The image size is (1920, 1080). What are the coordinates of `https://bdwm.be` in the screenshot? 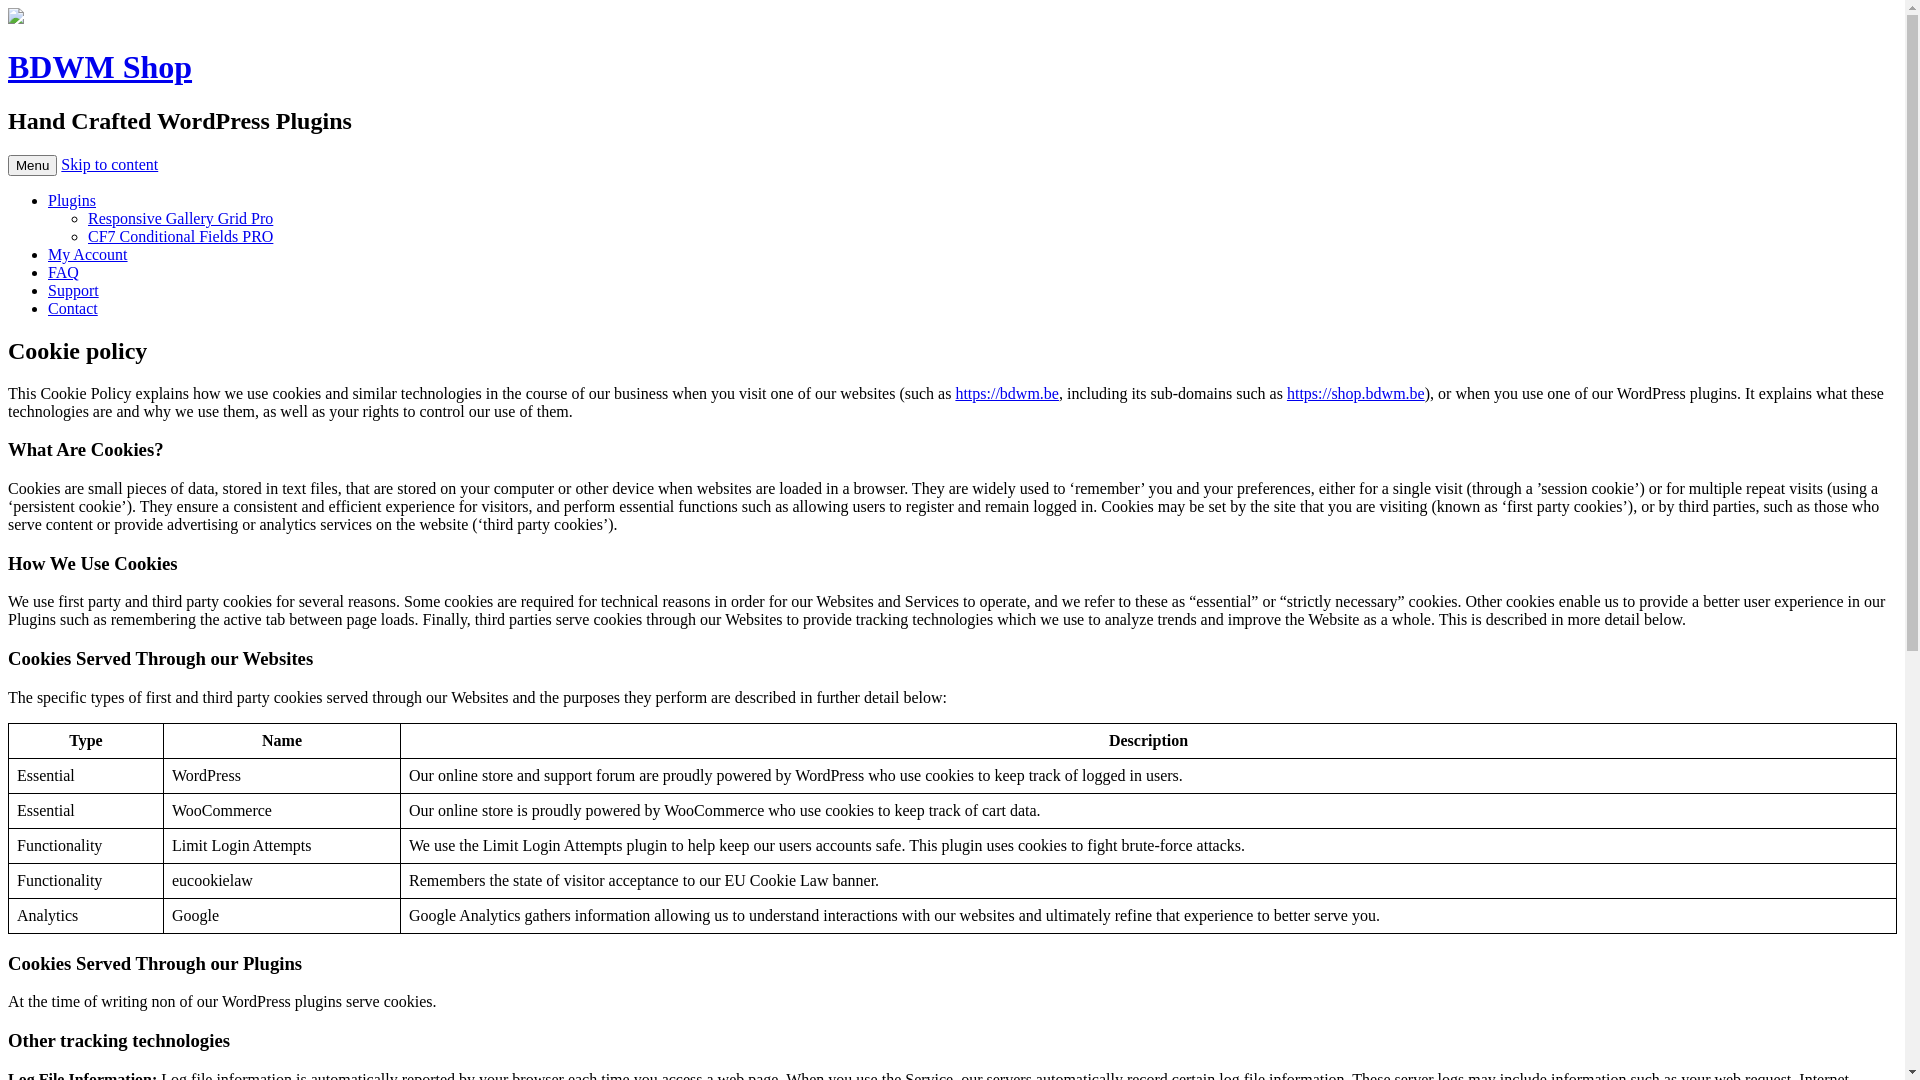 It's located at (1007, 393).